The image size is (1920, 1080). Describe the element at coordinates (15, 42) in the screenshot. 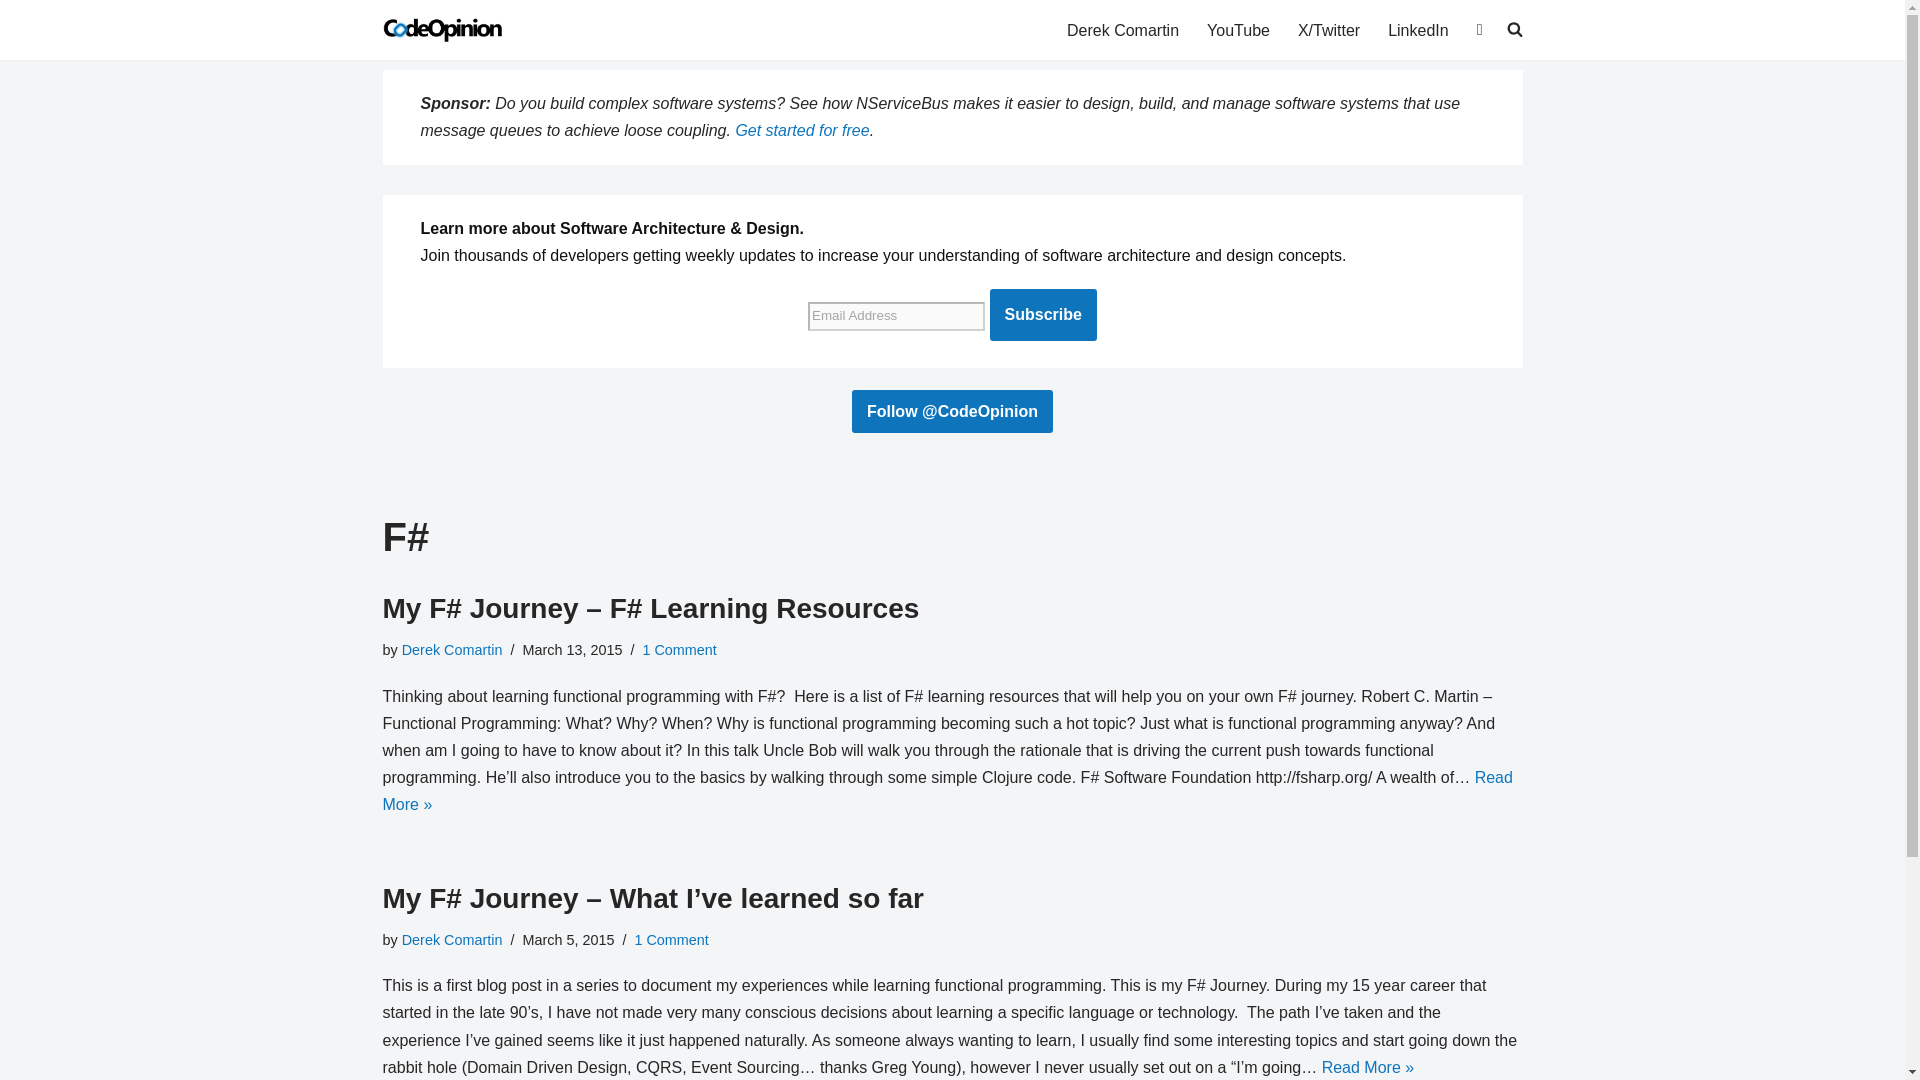

I see `Skip to content` at that location.